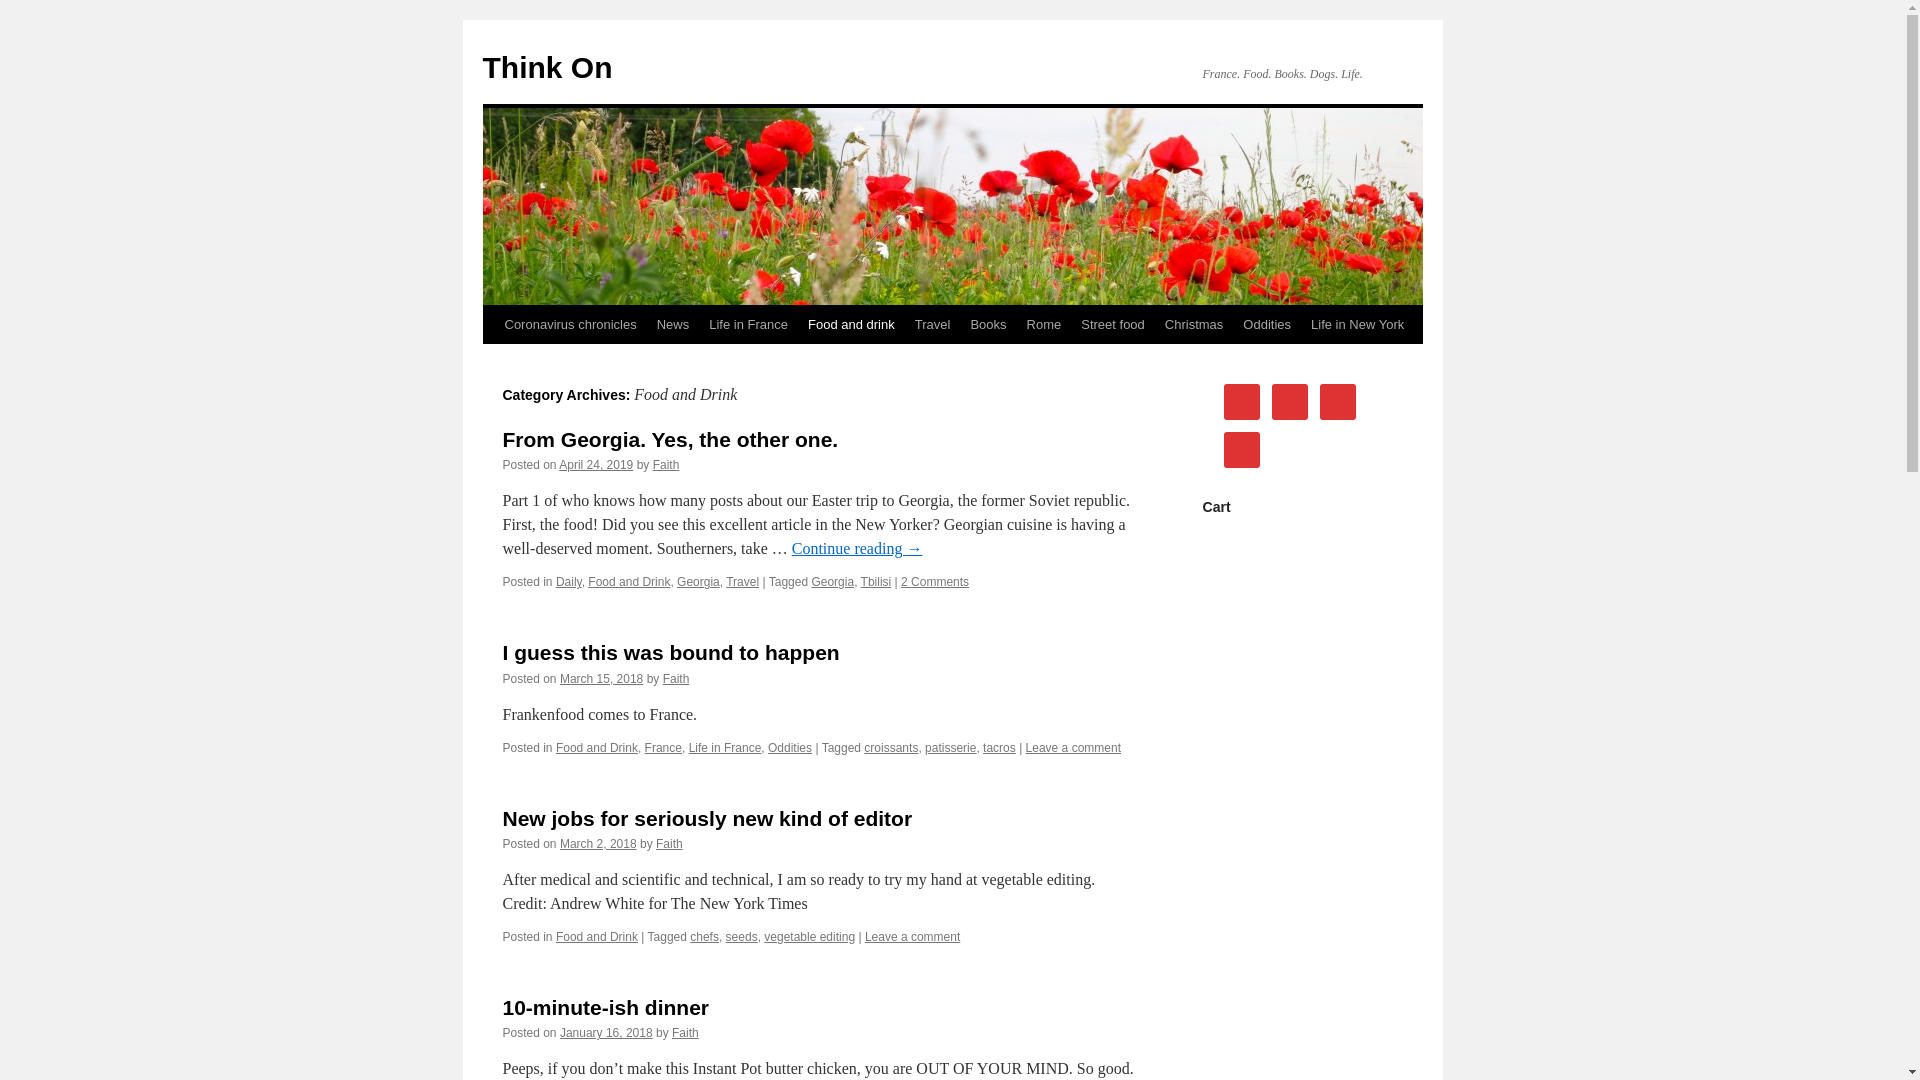 The height and width of the screenshot is (1080, 1920). What do you see at coordinates (670, 844) in the screenshot?
I see `View all posts by Faith` at bounding box center [670, 844].